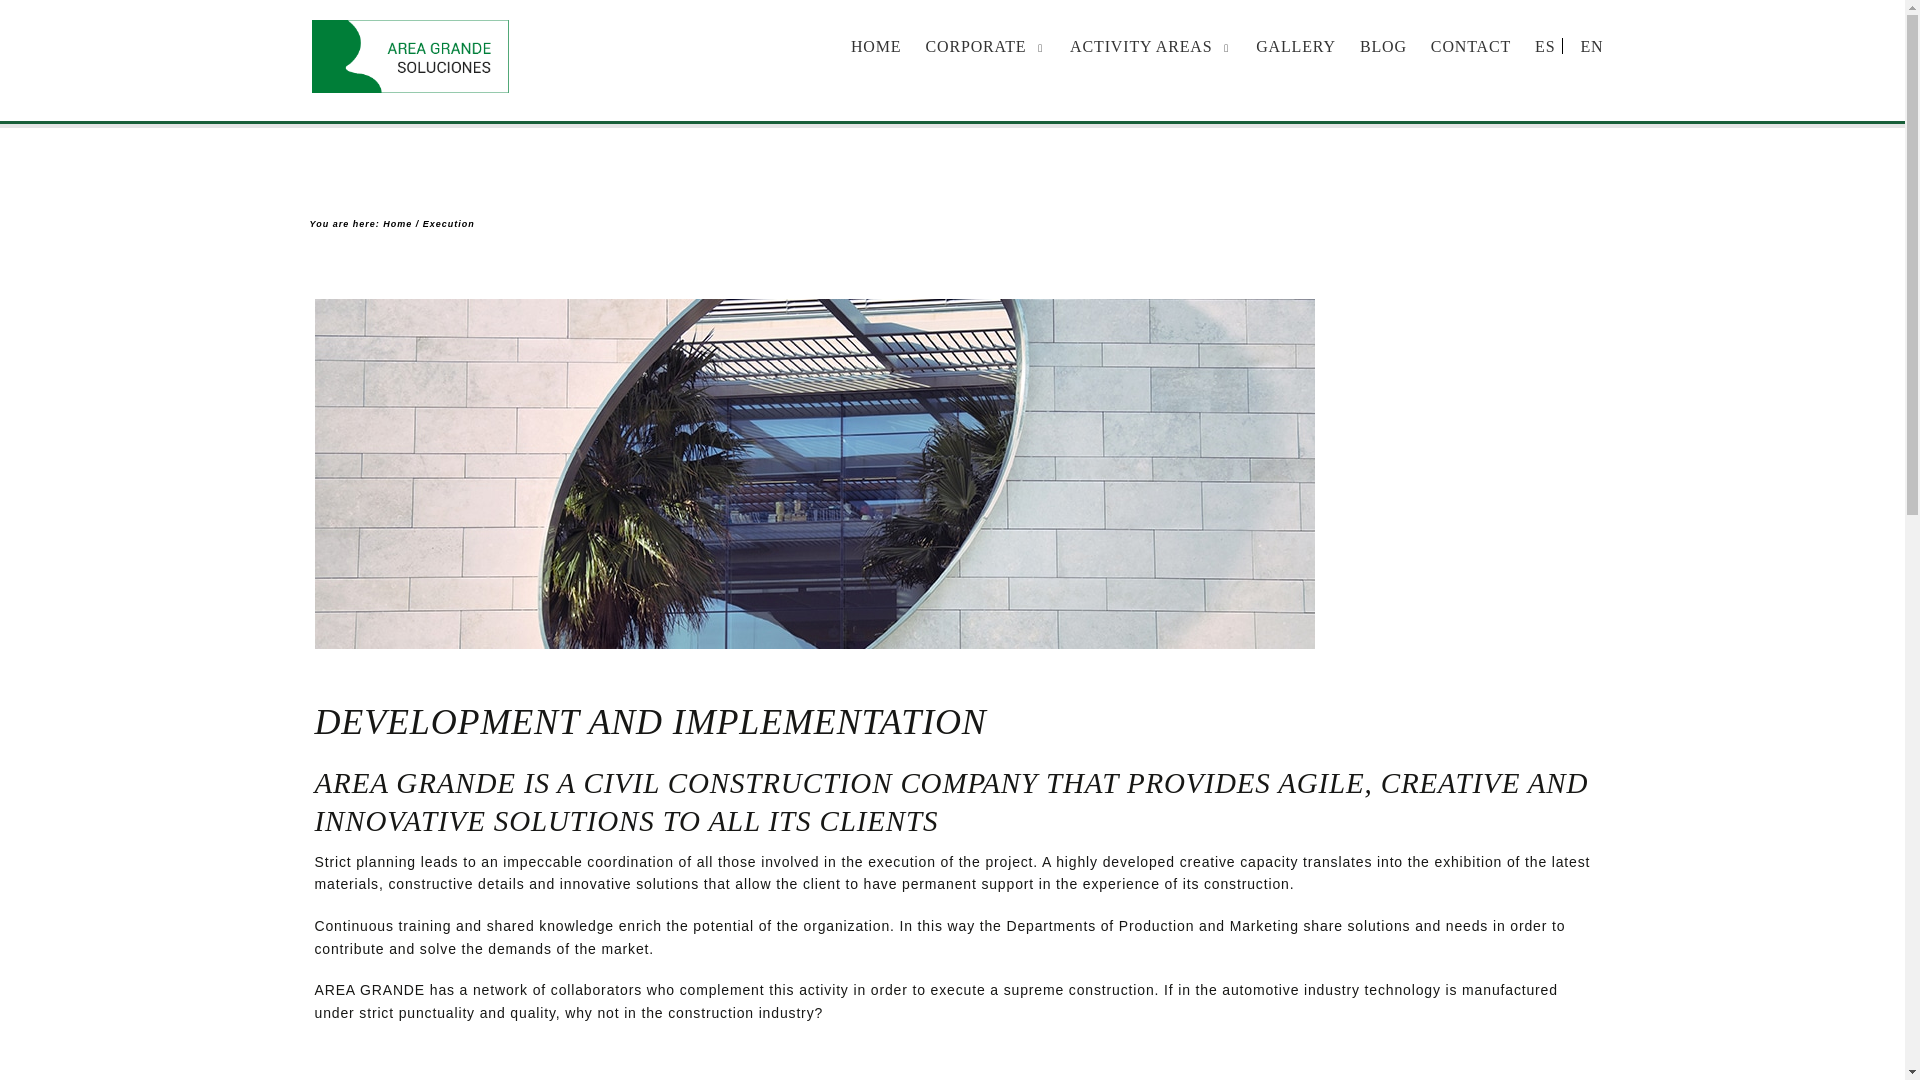 Image resolution: width=1920 pixels, height=1080 pixels. What do you see at coordinates (1296, 46) in the screenshot?
I see `GALLERY` at bounding box center [1296, 46].